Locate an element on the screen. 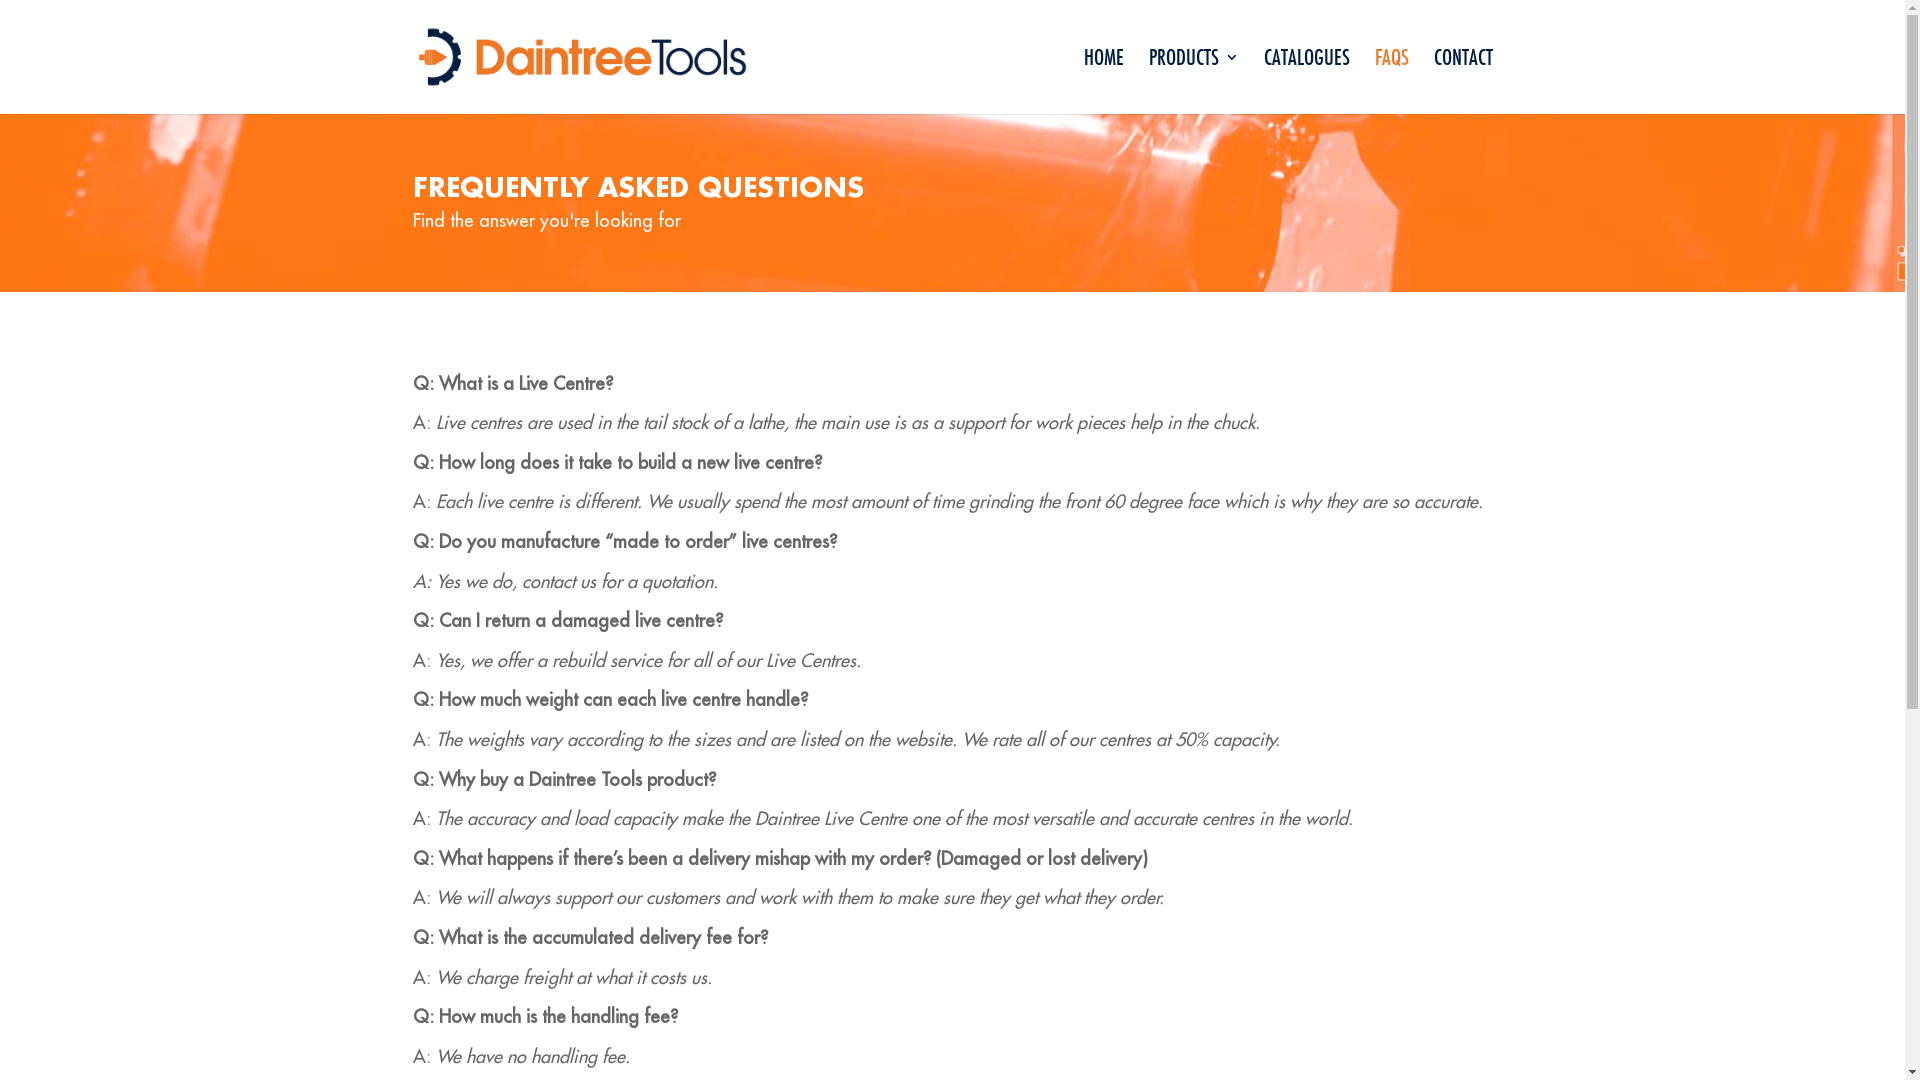 Image resolution: width=1920 pixels, height=1080 pixels. PRODUCTS is located at coordinates (1193, 82).